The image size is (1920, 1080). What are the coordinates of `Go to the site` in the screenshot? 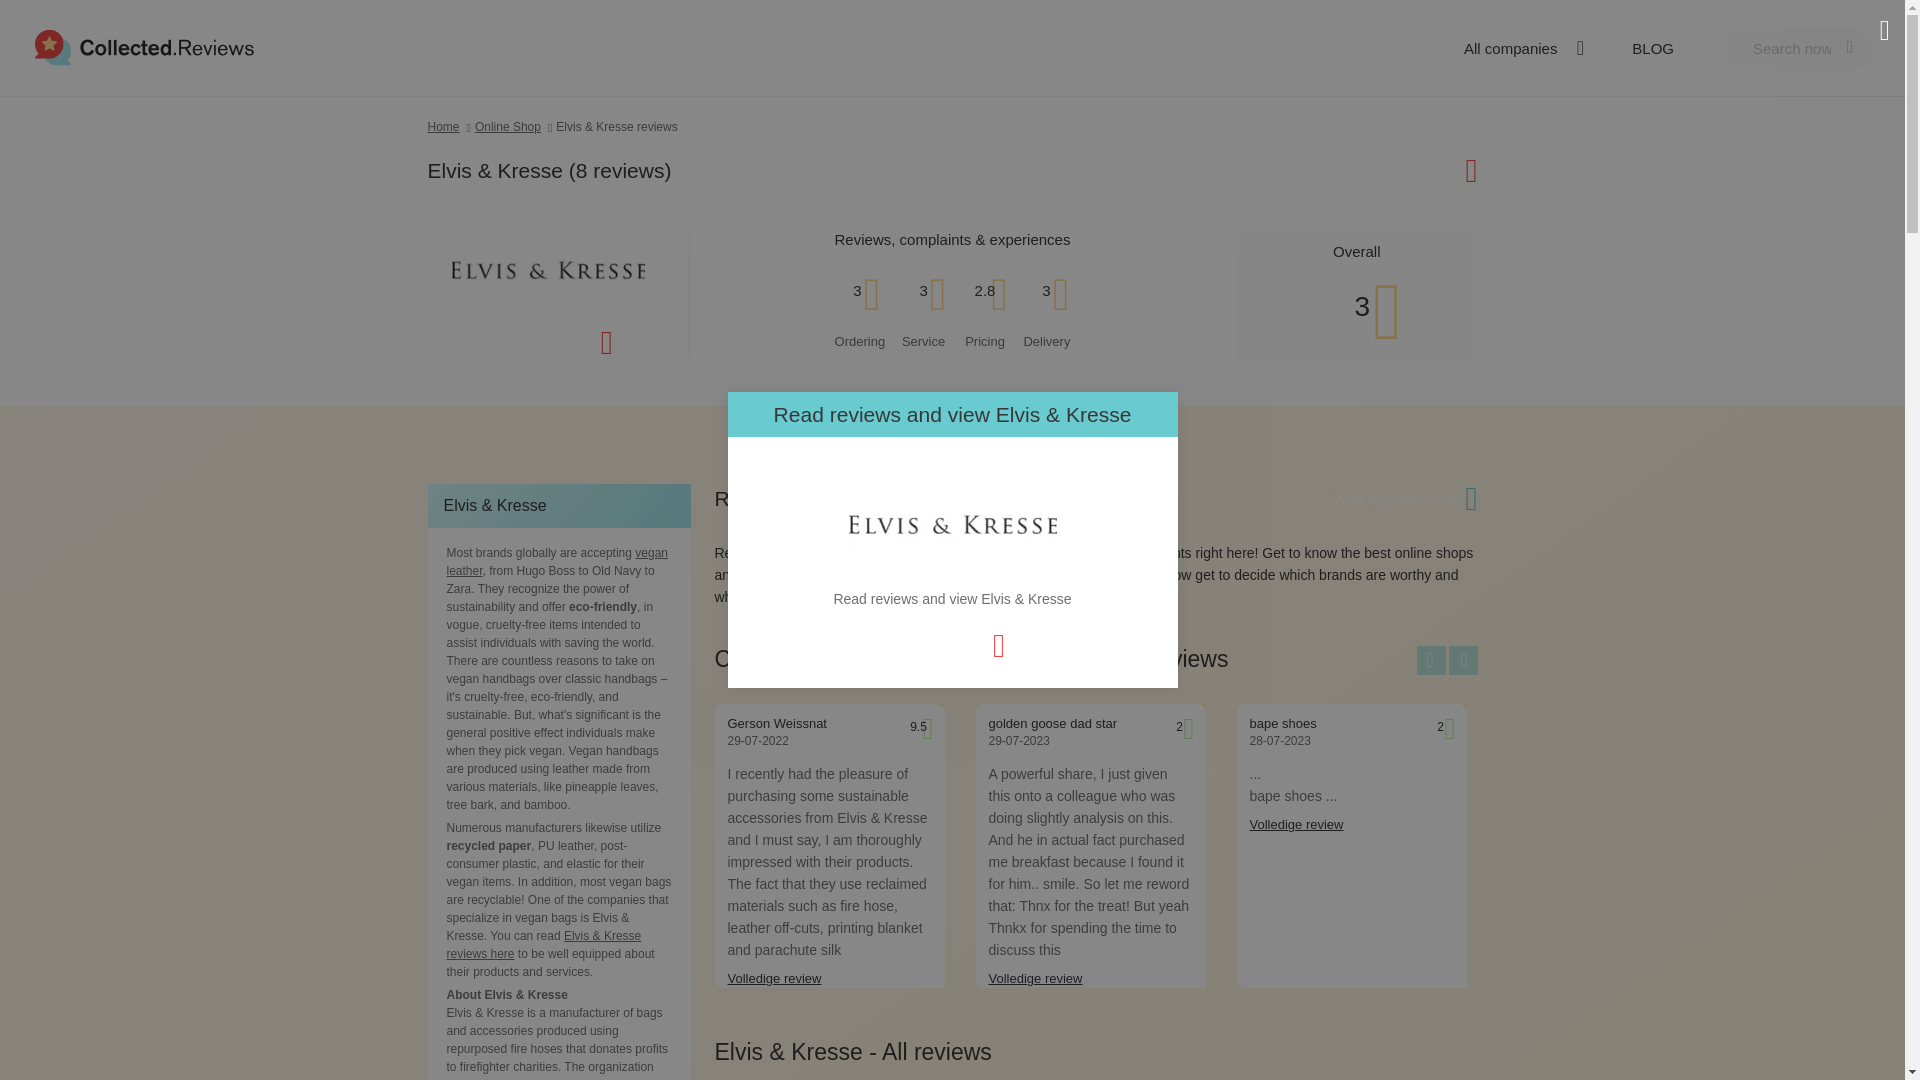 It's located at (558, 342).